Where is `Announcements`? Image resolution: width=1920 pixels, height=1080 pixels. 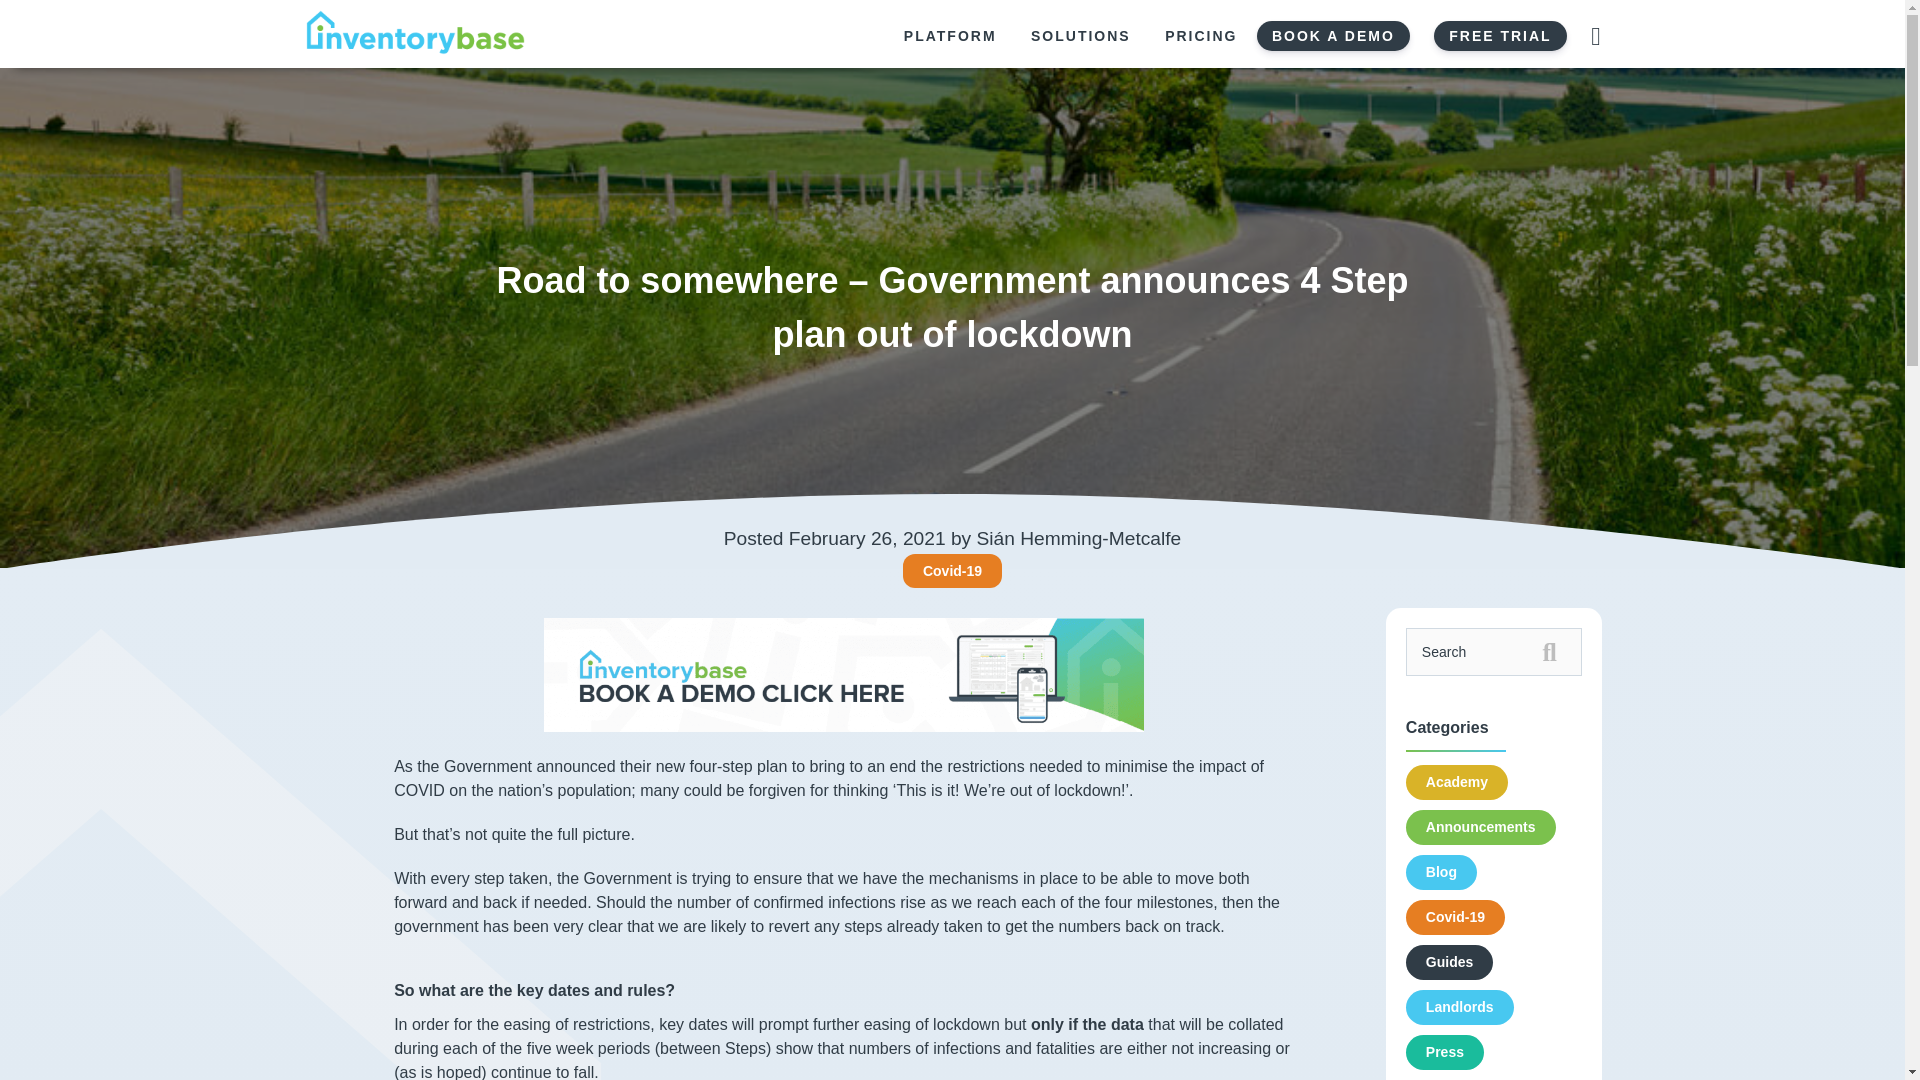
Announcements is located at coordinates (1480, 827).